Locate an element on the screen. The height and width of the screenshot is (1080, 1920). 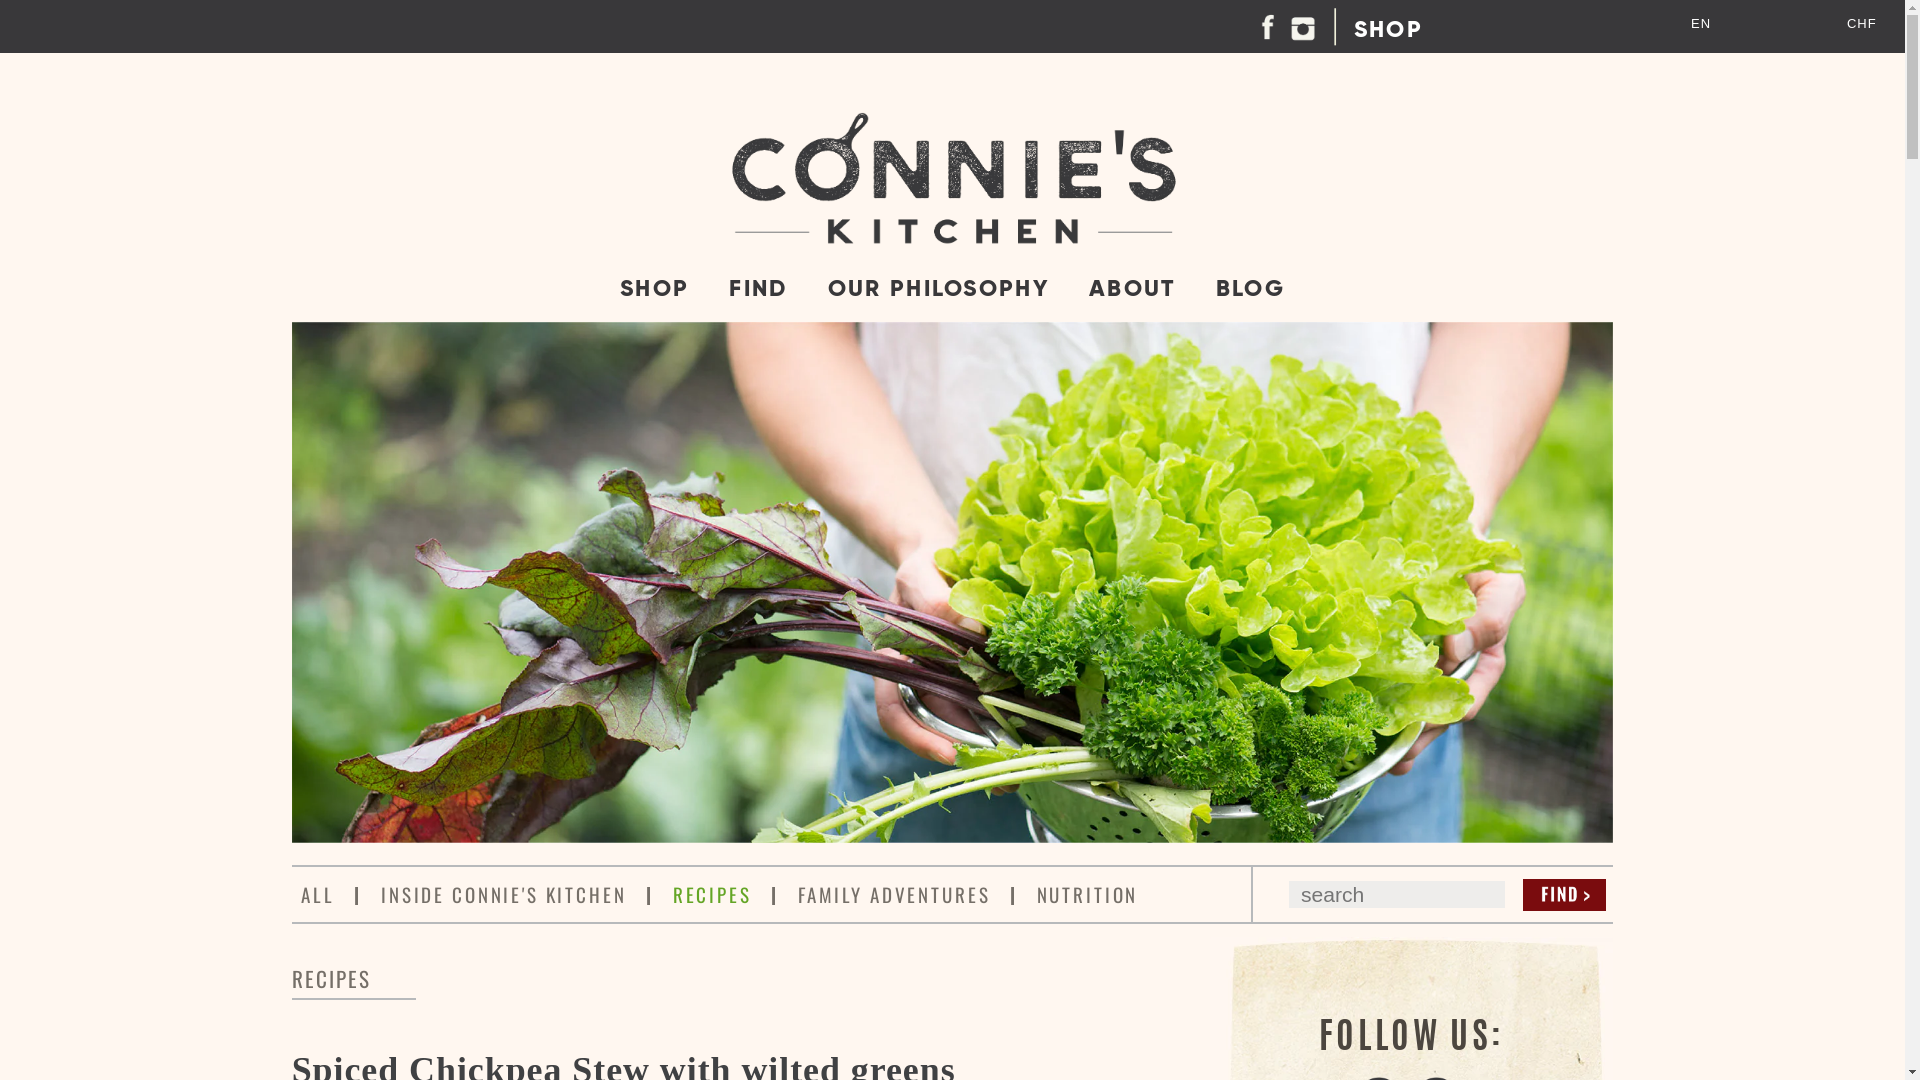
SHOP is located at coordinates (1388, 29).